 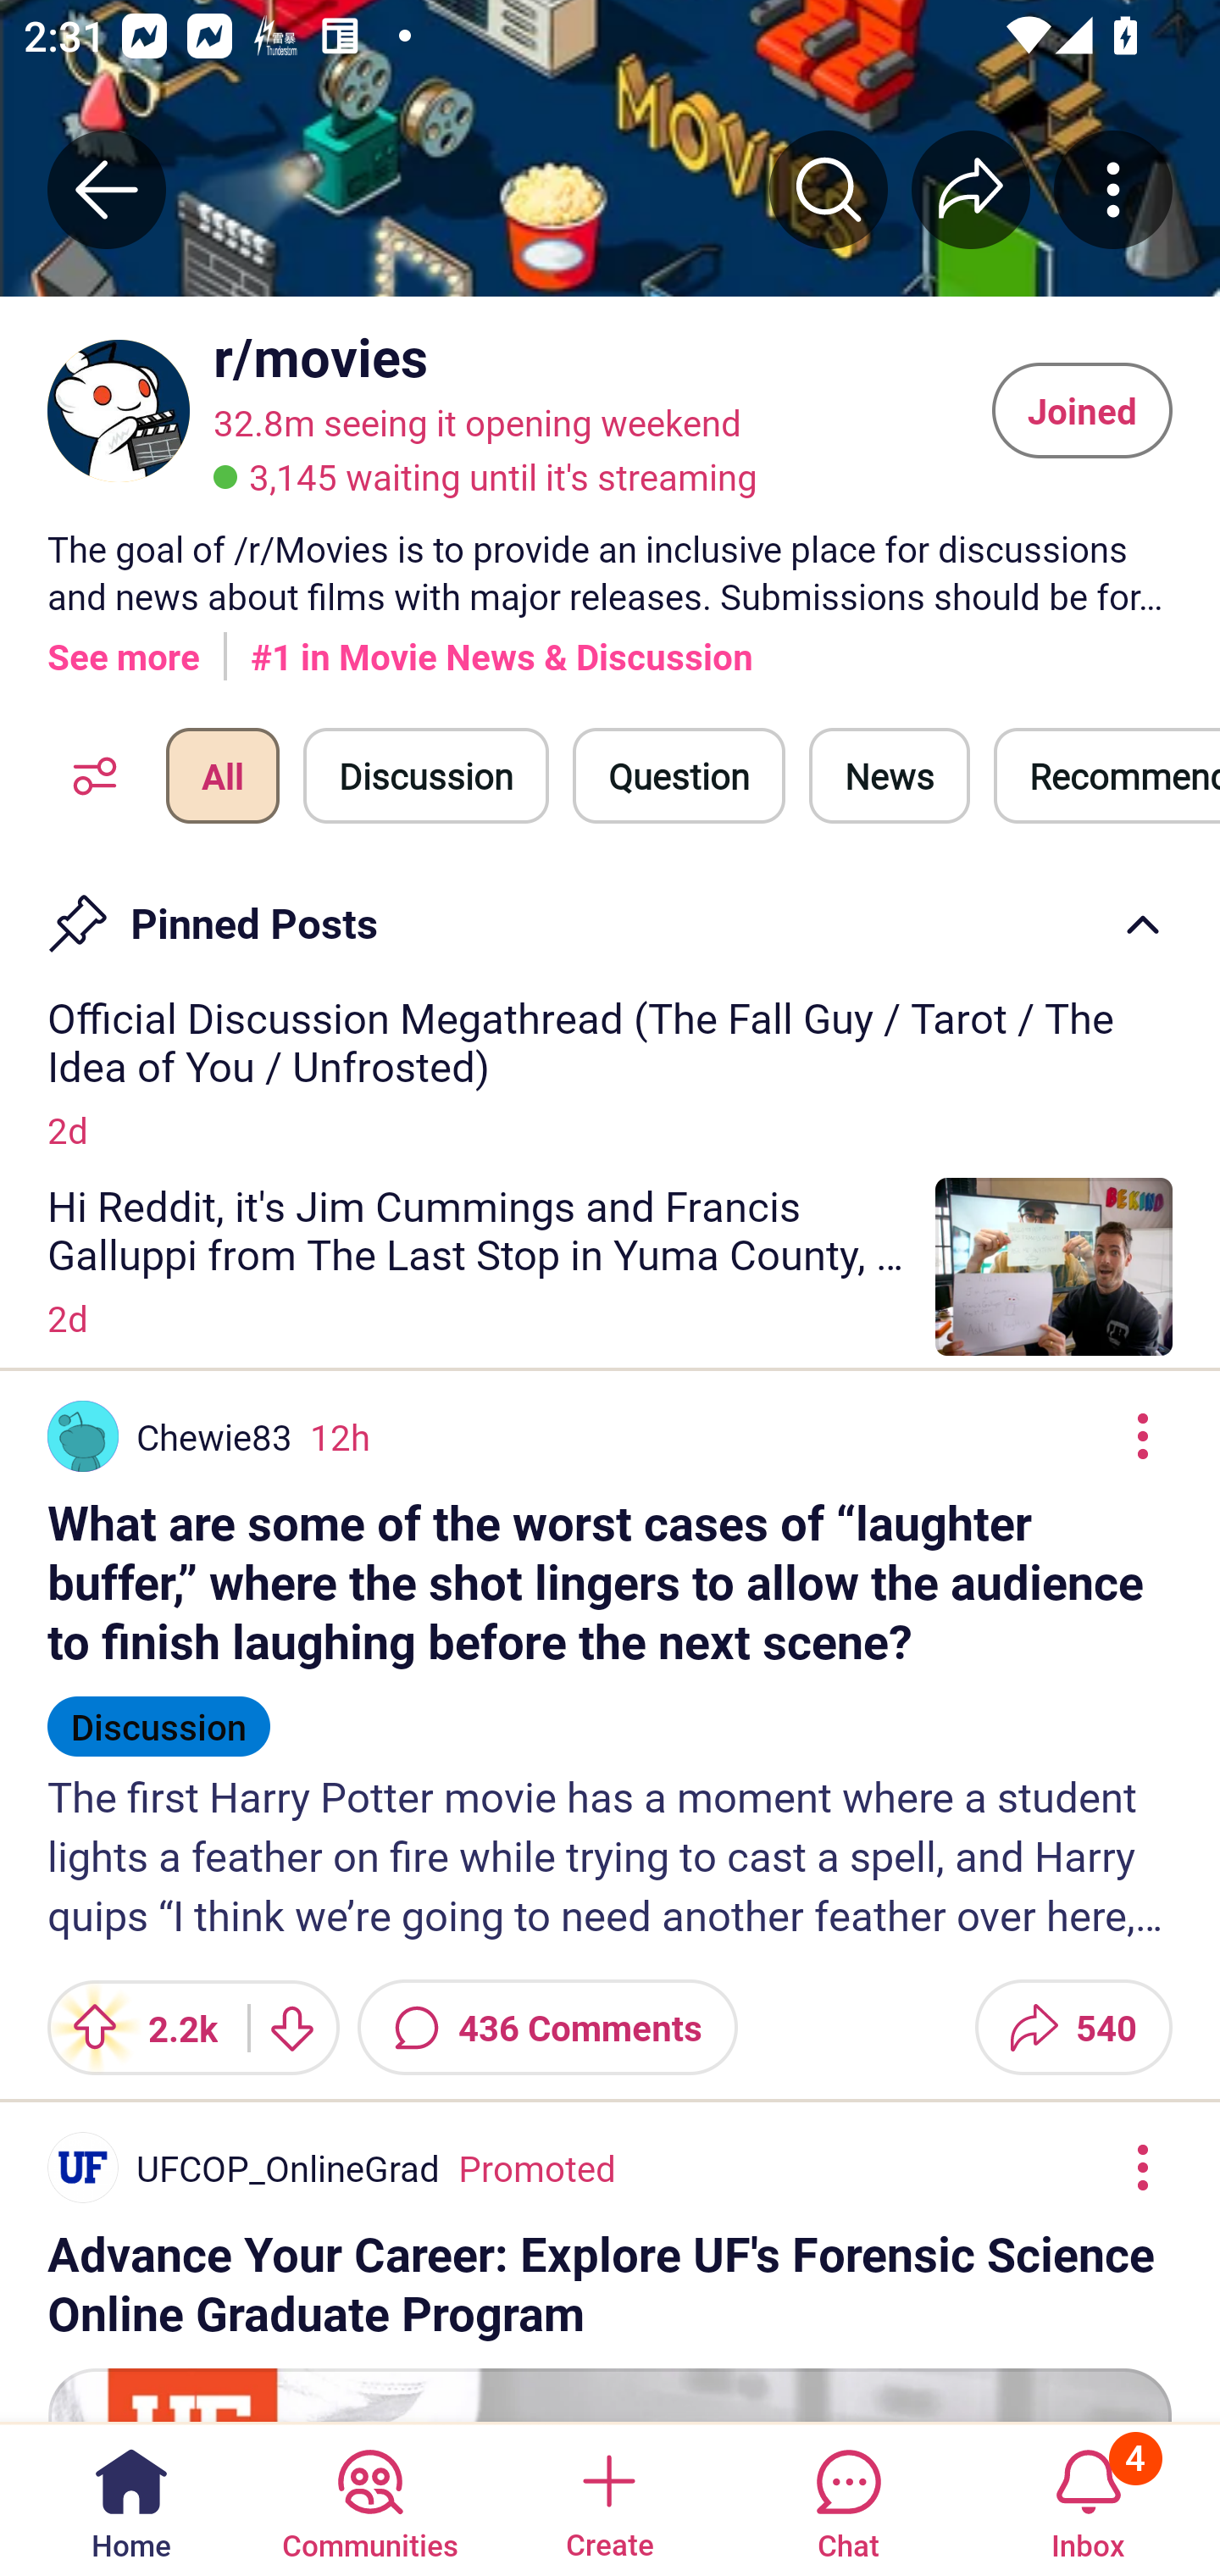 What do you see at coordinates (971, 189) in the screenshot?
I see `Share r/﻿movies` at bounding box center [971, 189].